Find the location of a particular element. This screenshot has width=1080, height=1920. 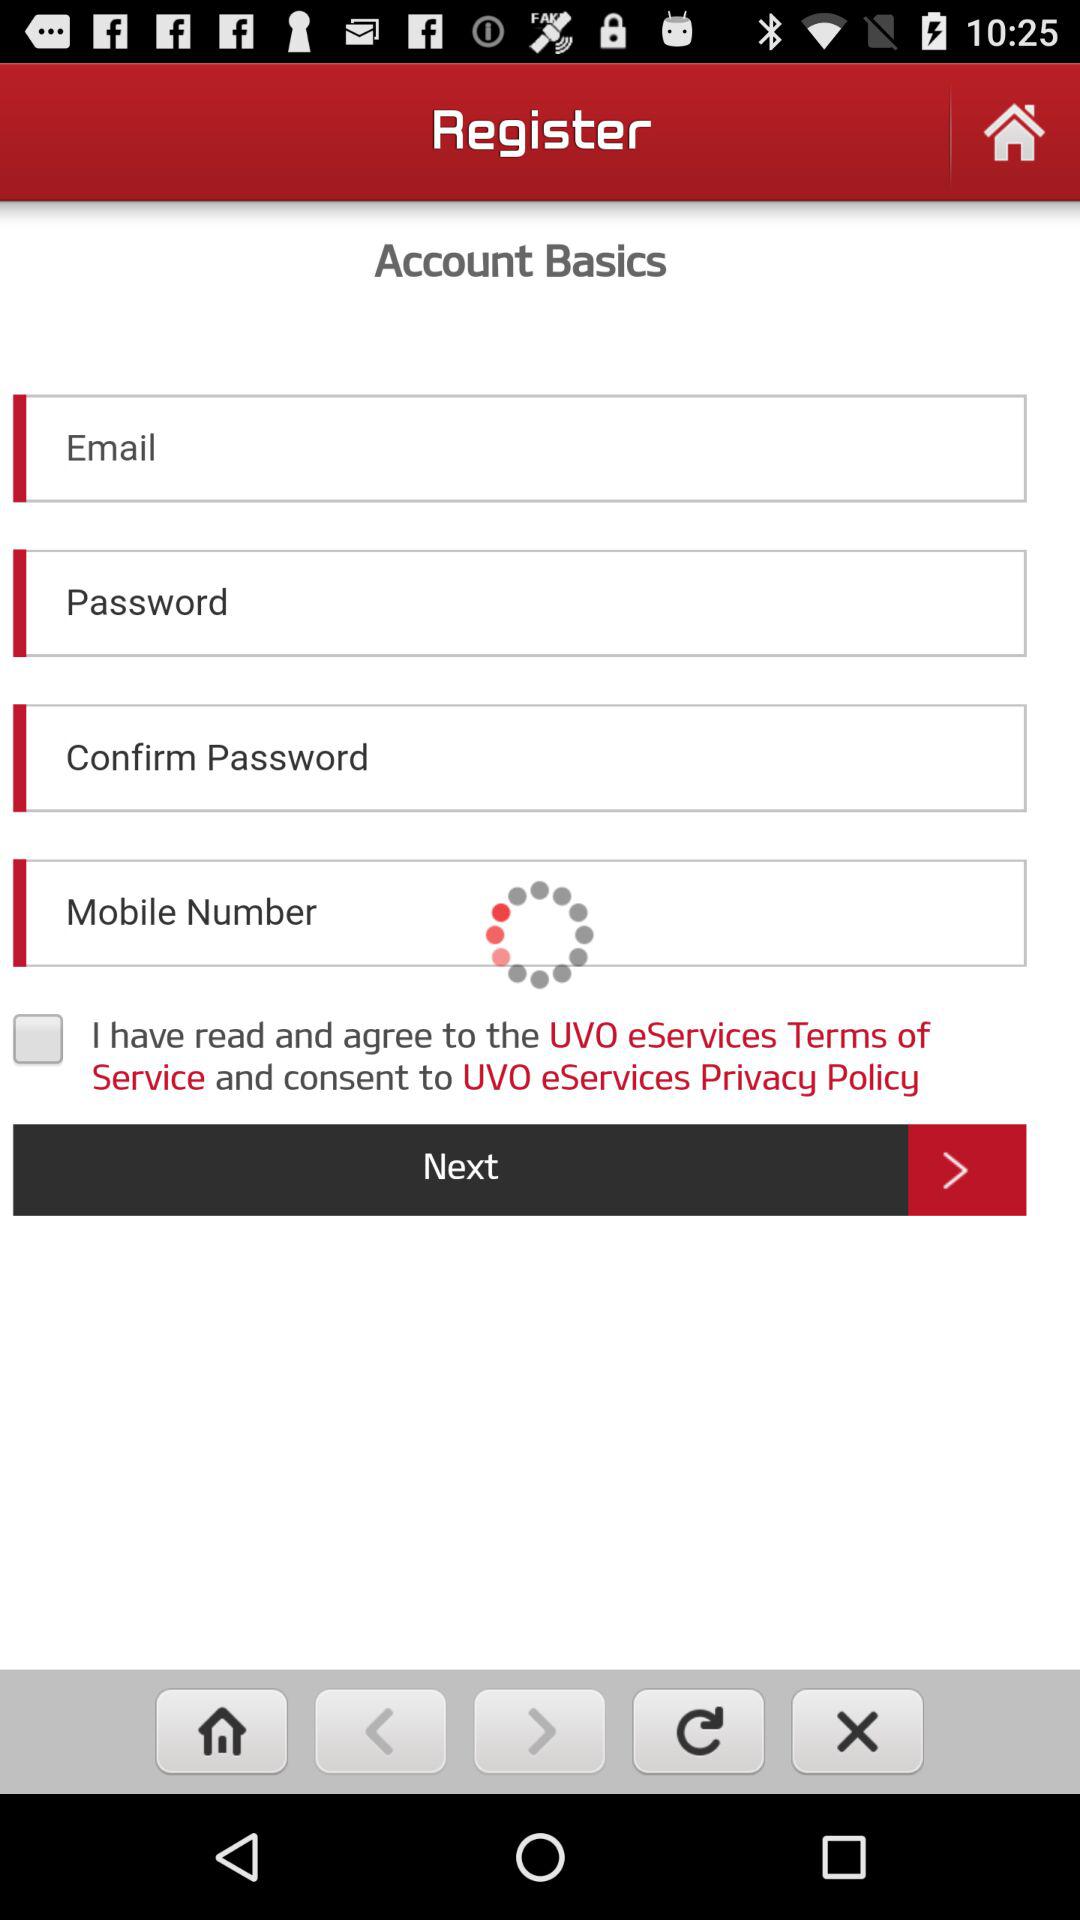

go forward is located at coordinates (540, 1732).